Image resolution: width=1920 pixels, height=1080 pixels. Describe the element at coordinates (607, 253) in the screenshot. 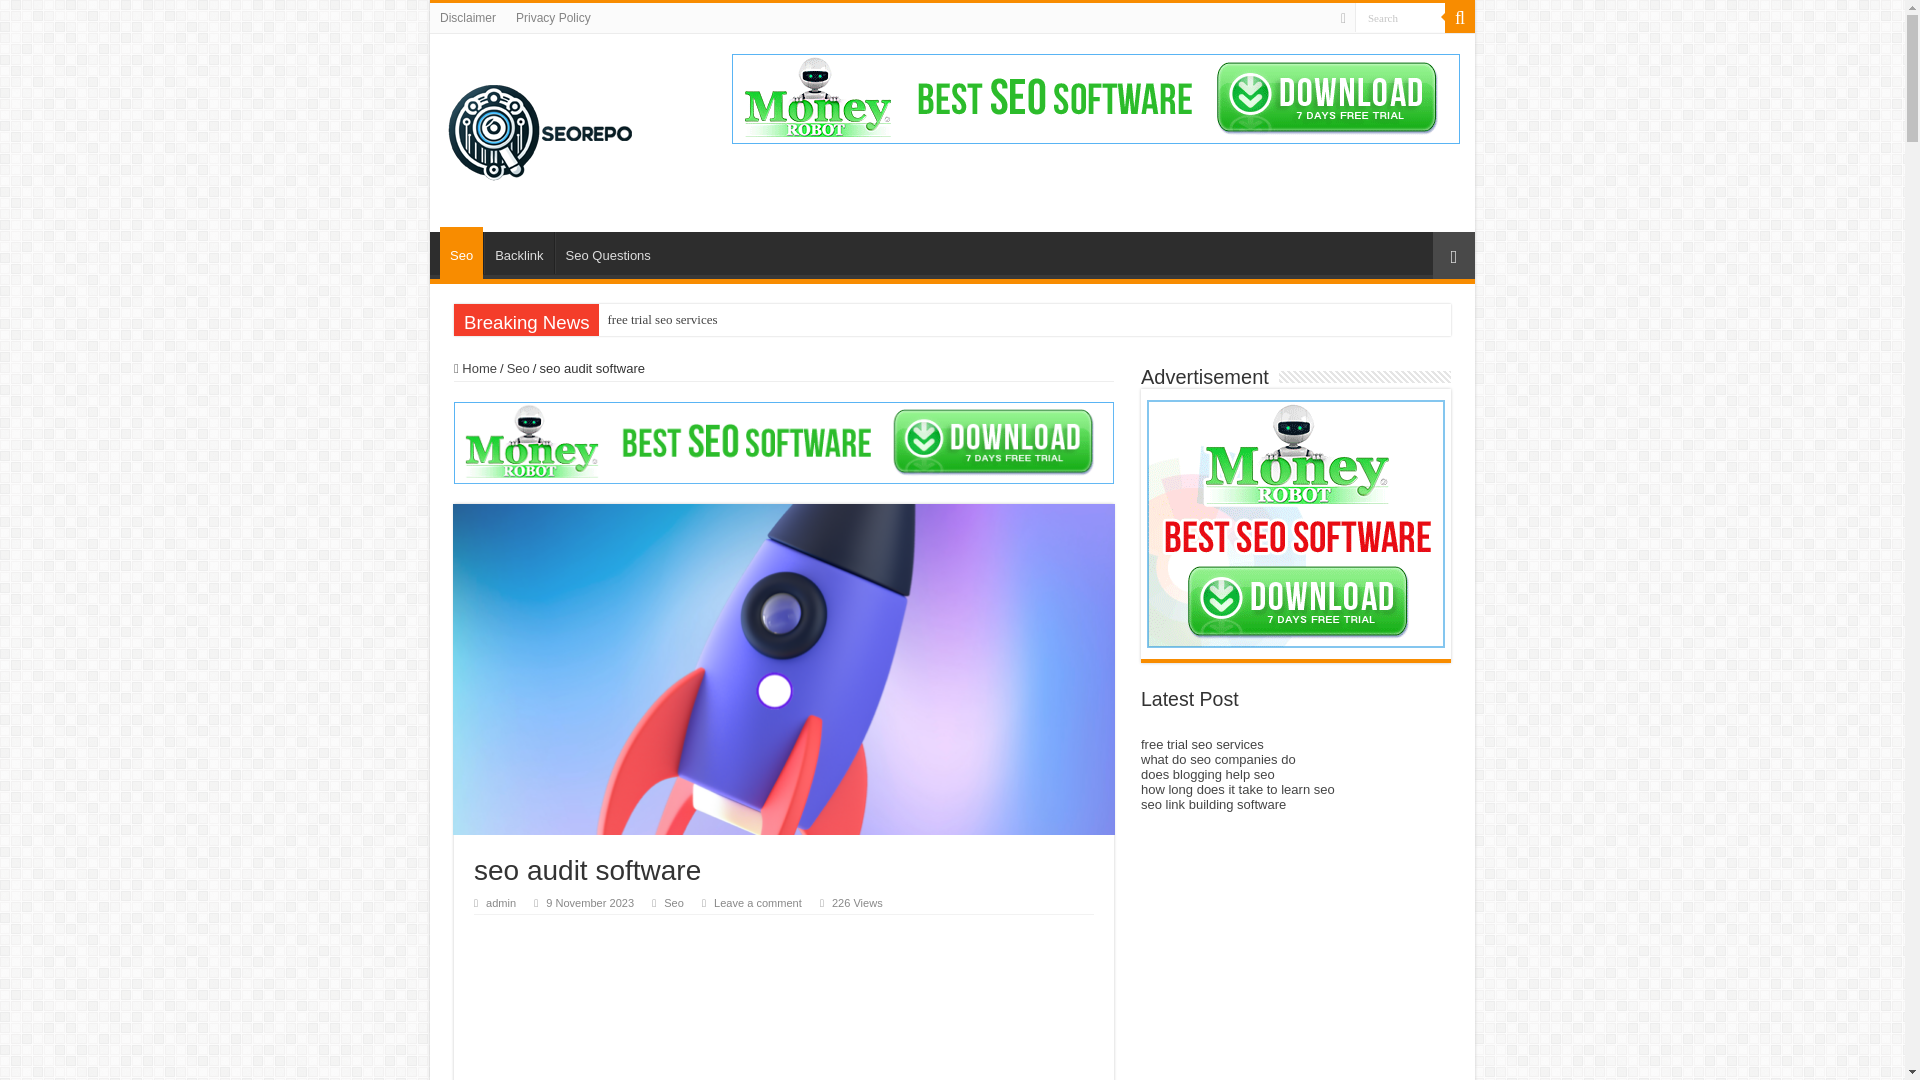

I see `Seo Questions` at that location.